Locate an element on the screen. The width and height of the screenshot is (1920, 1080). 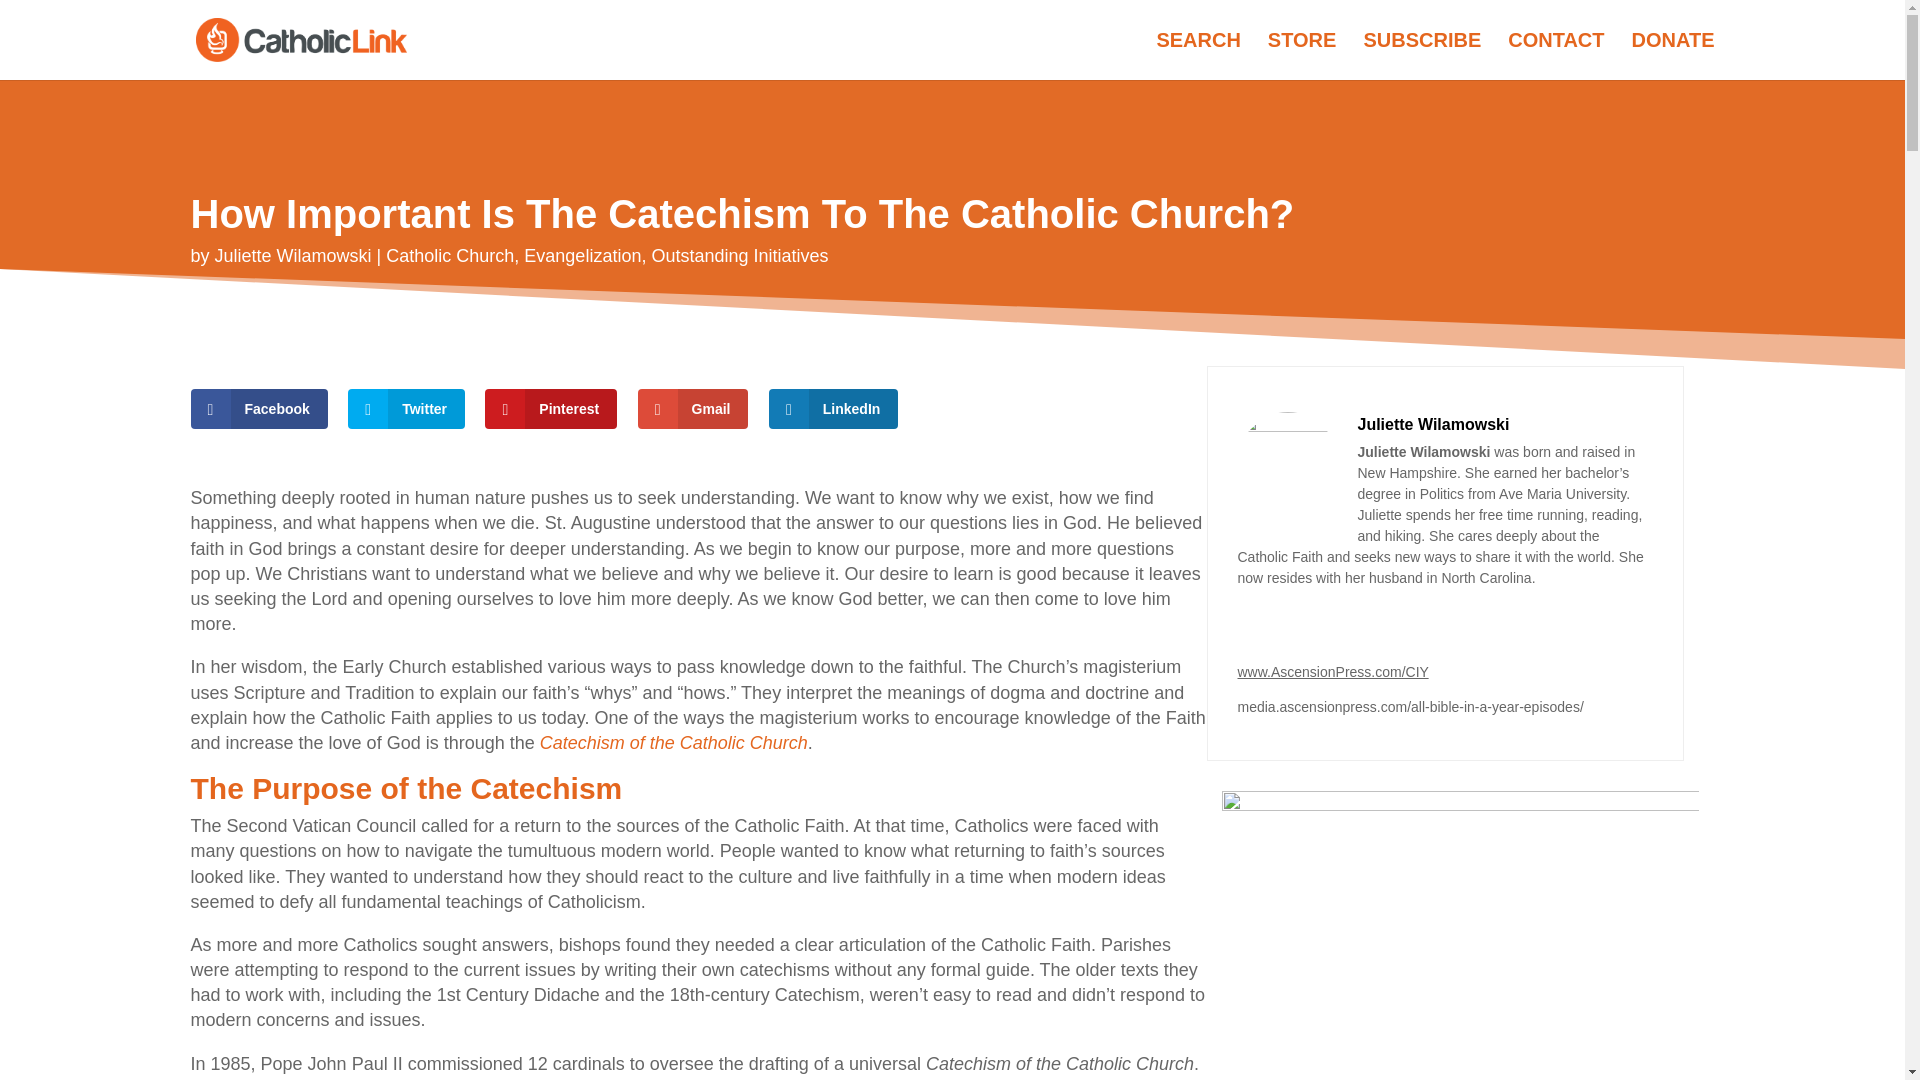
Juliette Wilamowski is located at coordinates (294, 256).